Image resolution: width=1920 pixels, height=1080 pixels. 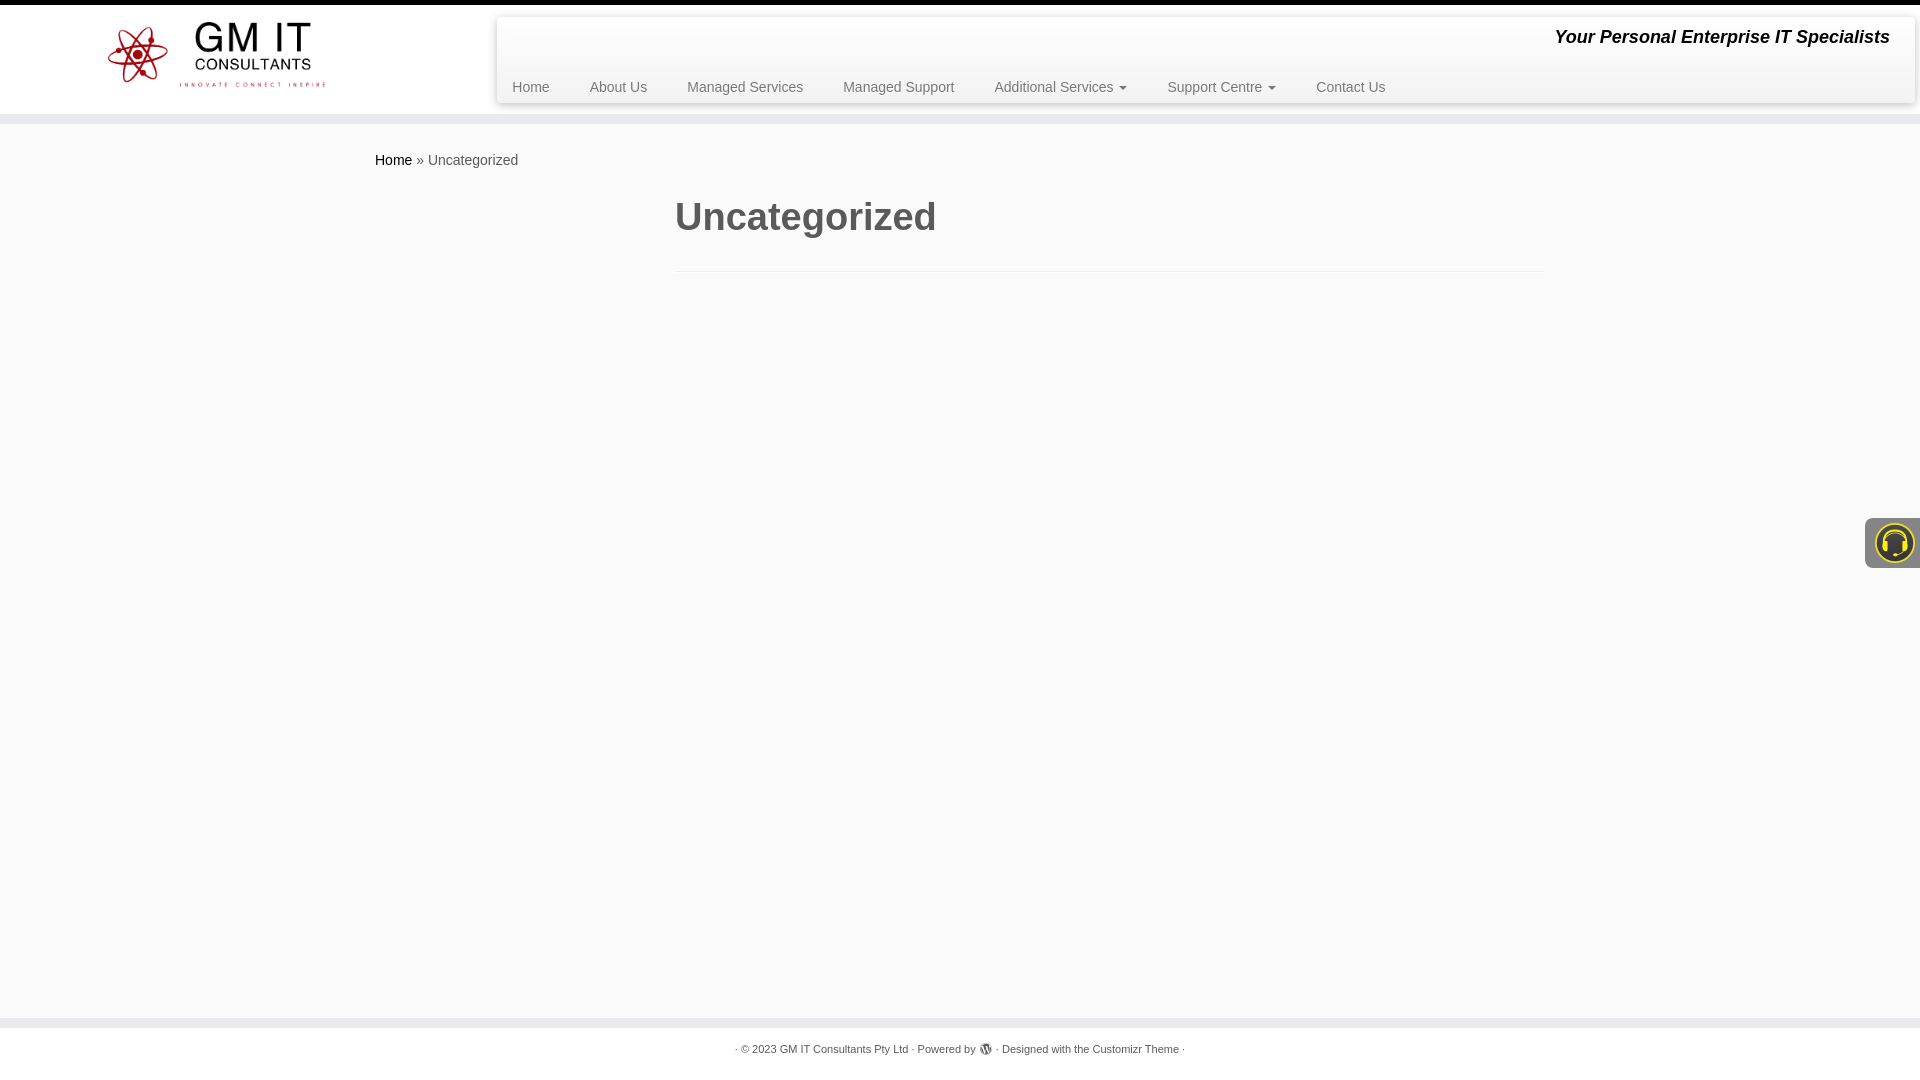 What do you see at coordinates (898, 87) in the screenshot?
I see `Managed Support` at bounding box center [898, 87].